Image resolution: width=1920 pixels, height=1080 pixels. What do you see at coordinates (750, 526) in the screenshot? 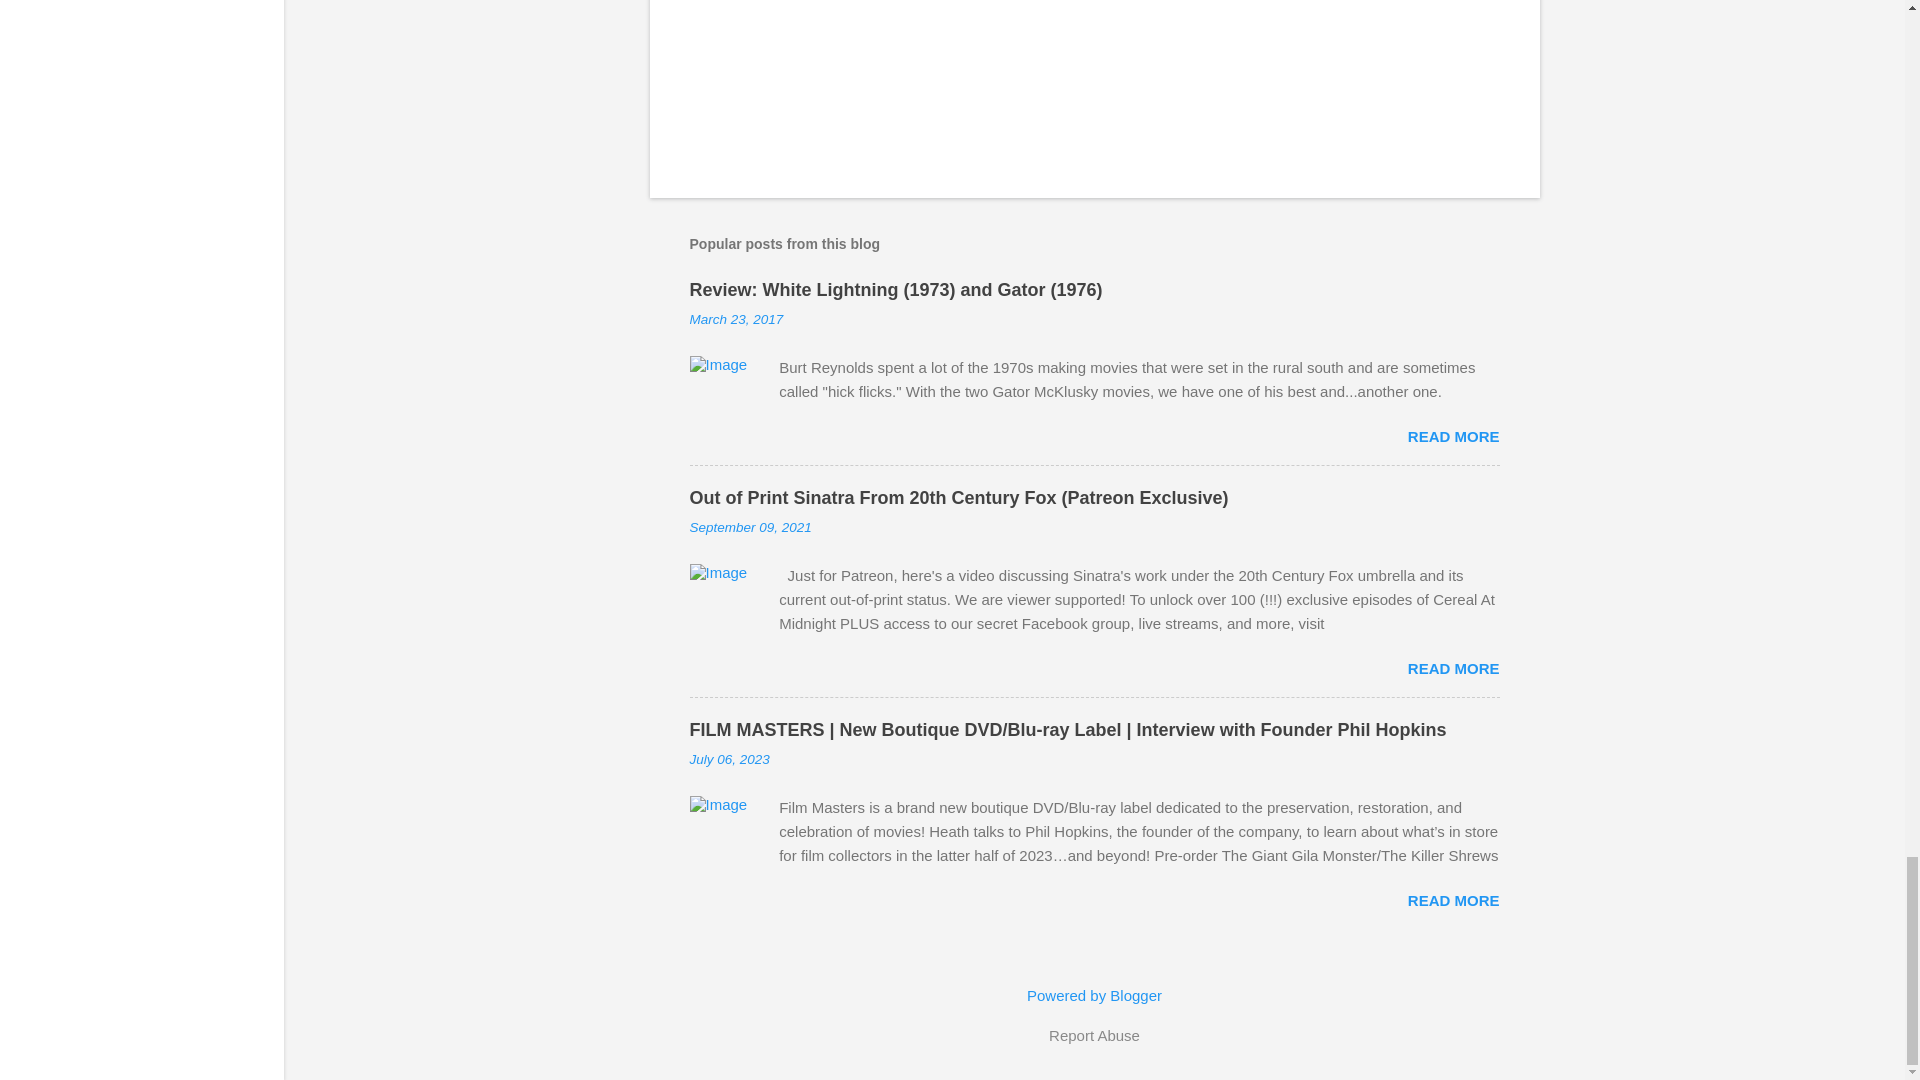
I see `September 09, 2021` at bounding box center [750, 526].